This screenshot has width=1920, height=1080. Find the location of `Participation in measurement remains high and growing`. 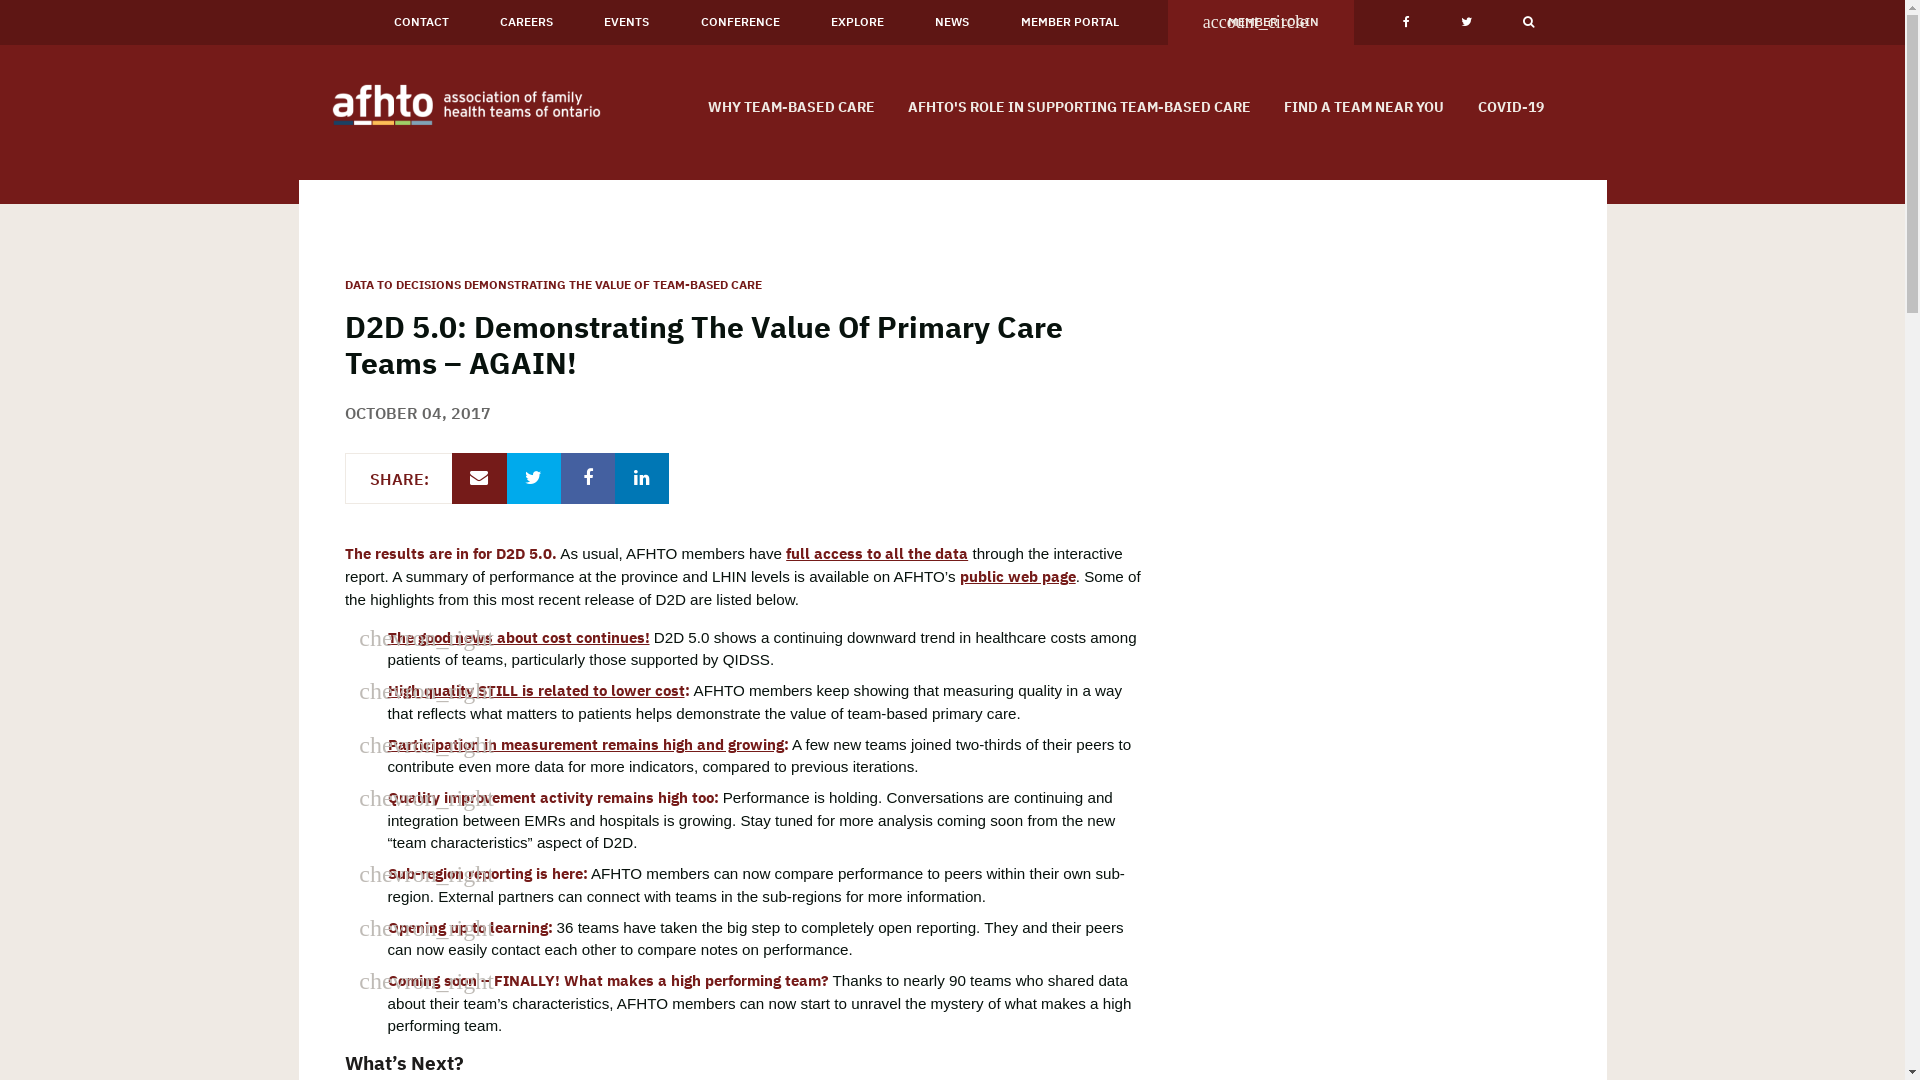

Participation in measurement remains high and growing is located at coordinates (586, 744).